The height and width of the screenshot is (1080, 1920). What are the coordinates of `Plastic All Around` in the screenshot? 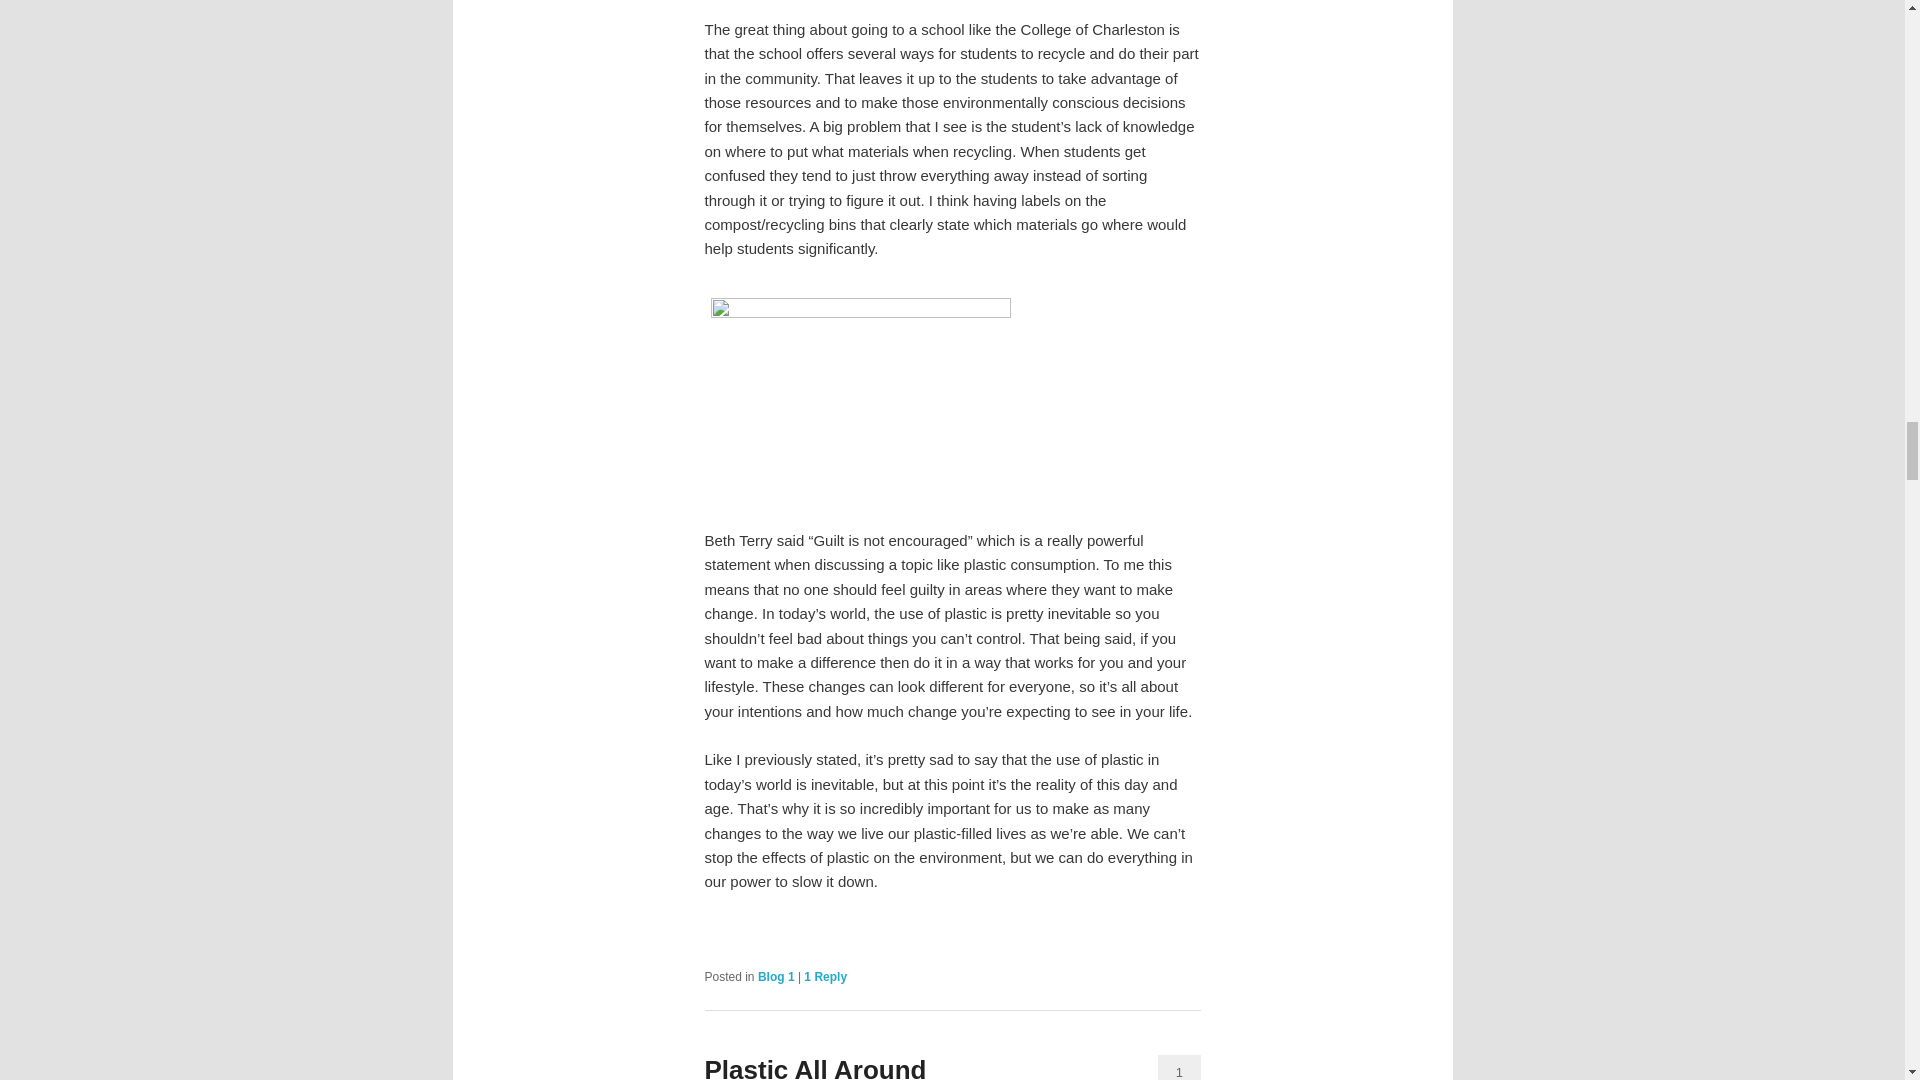 It's located at (814, 1068).